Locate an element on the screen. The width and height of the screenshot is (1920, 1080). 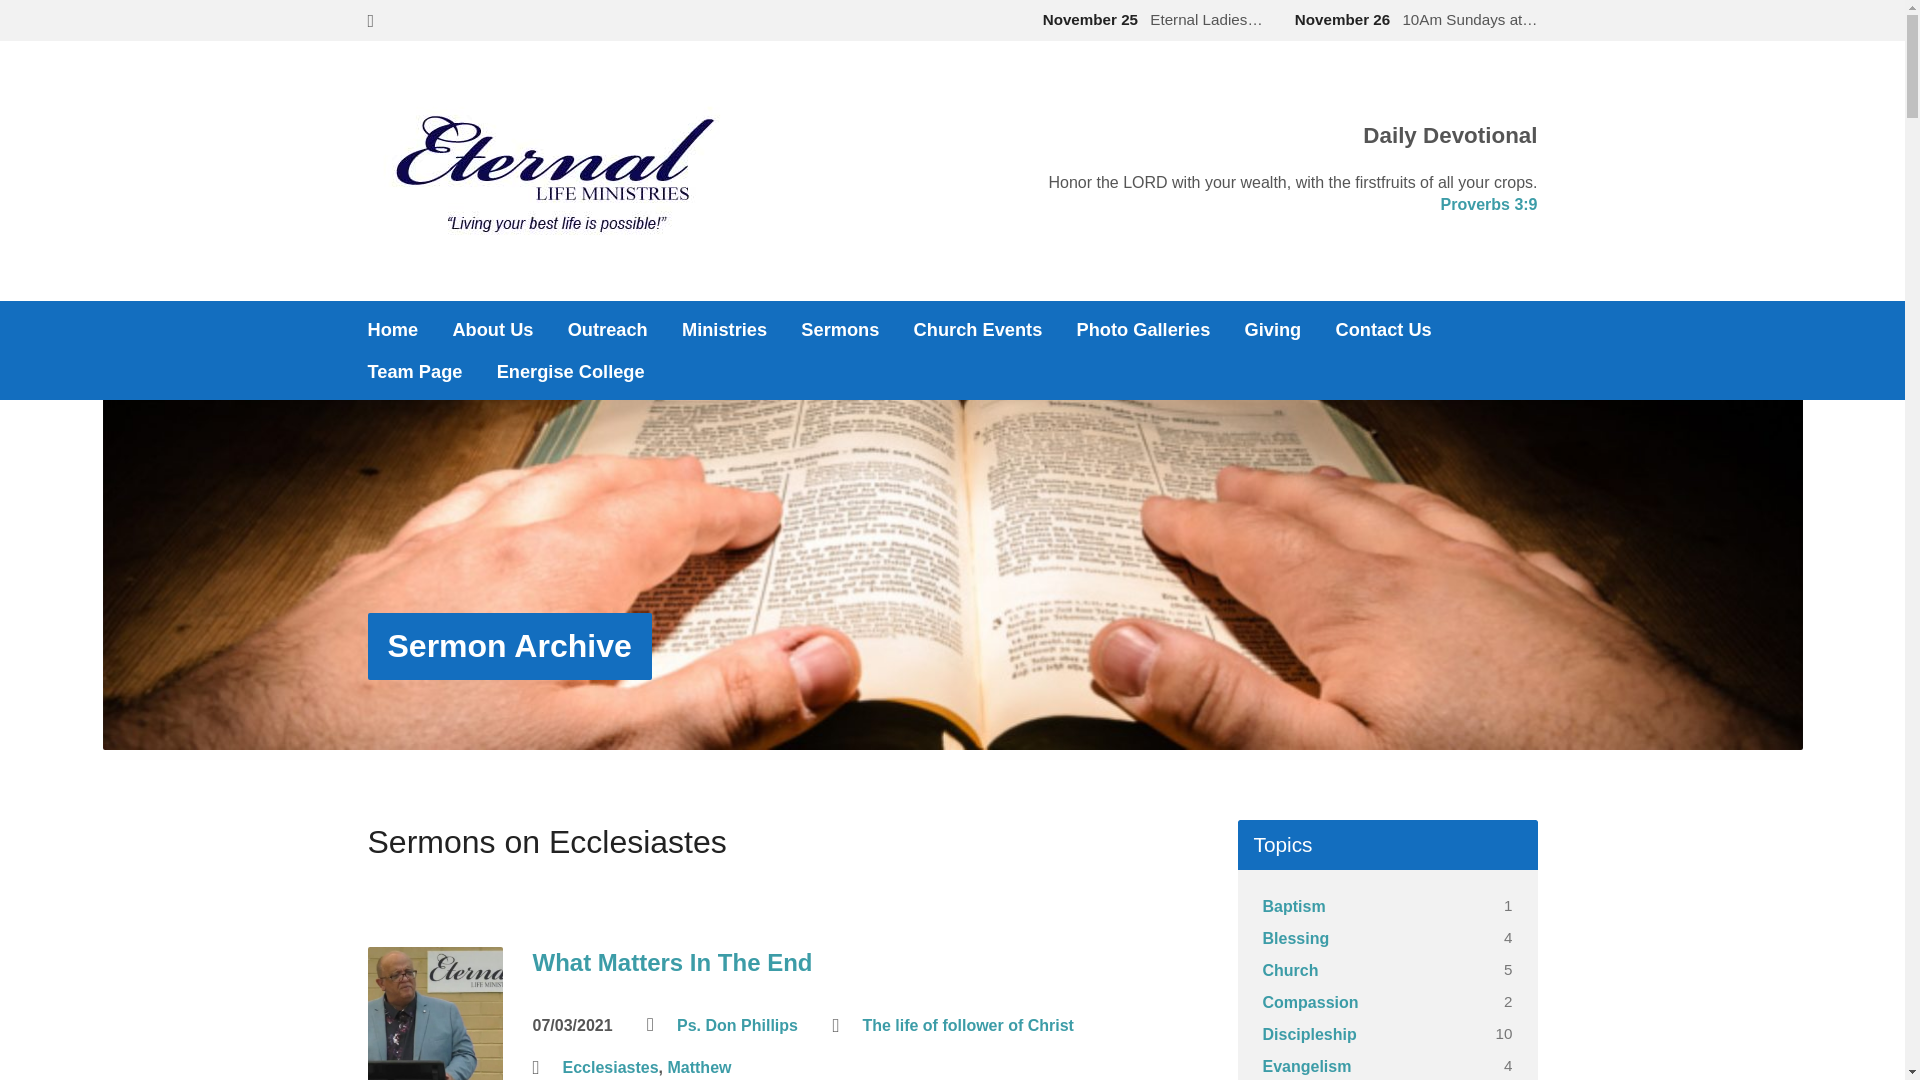
Church is located at coordinates (1290, 970).